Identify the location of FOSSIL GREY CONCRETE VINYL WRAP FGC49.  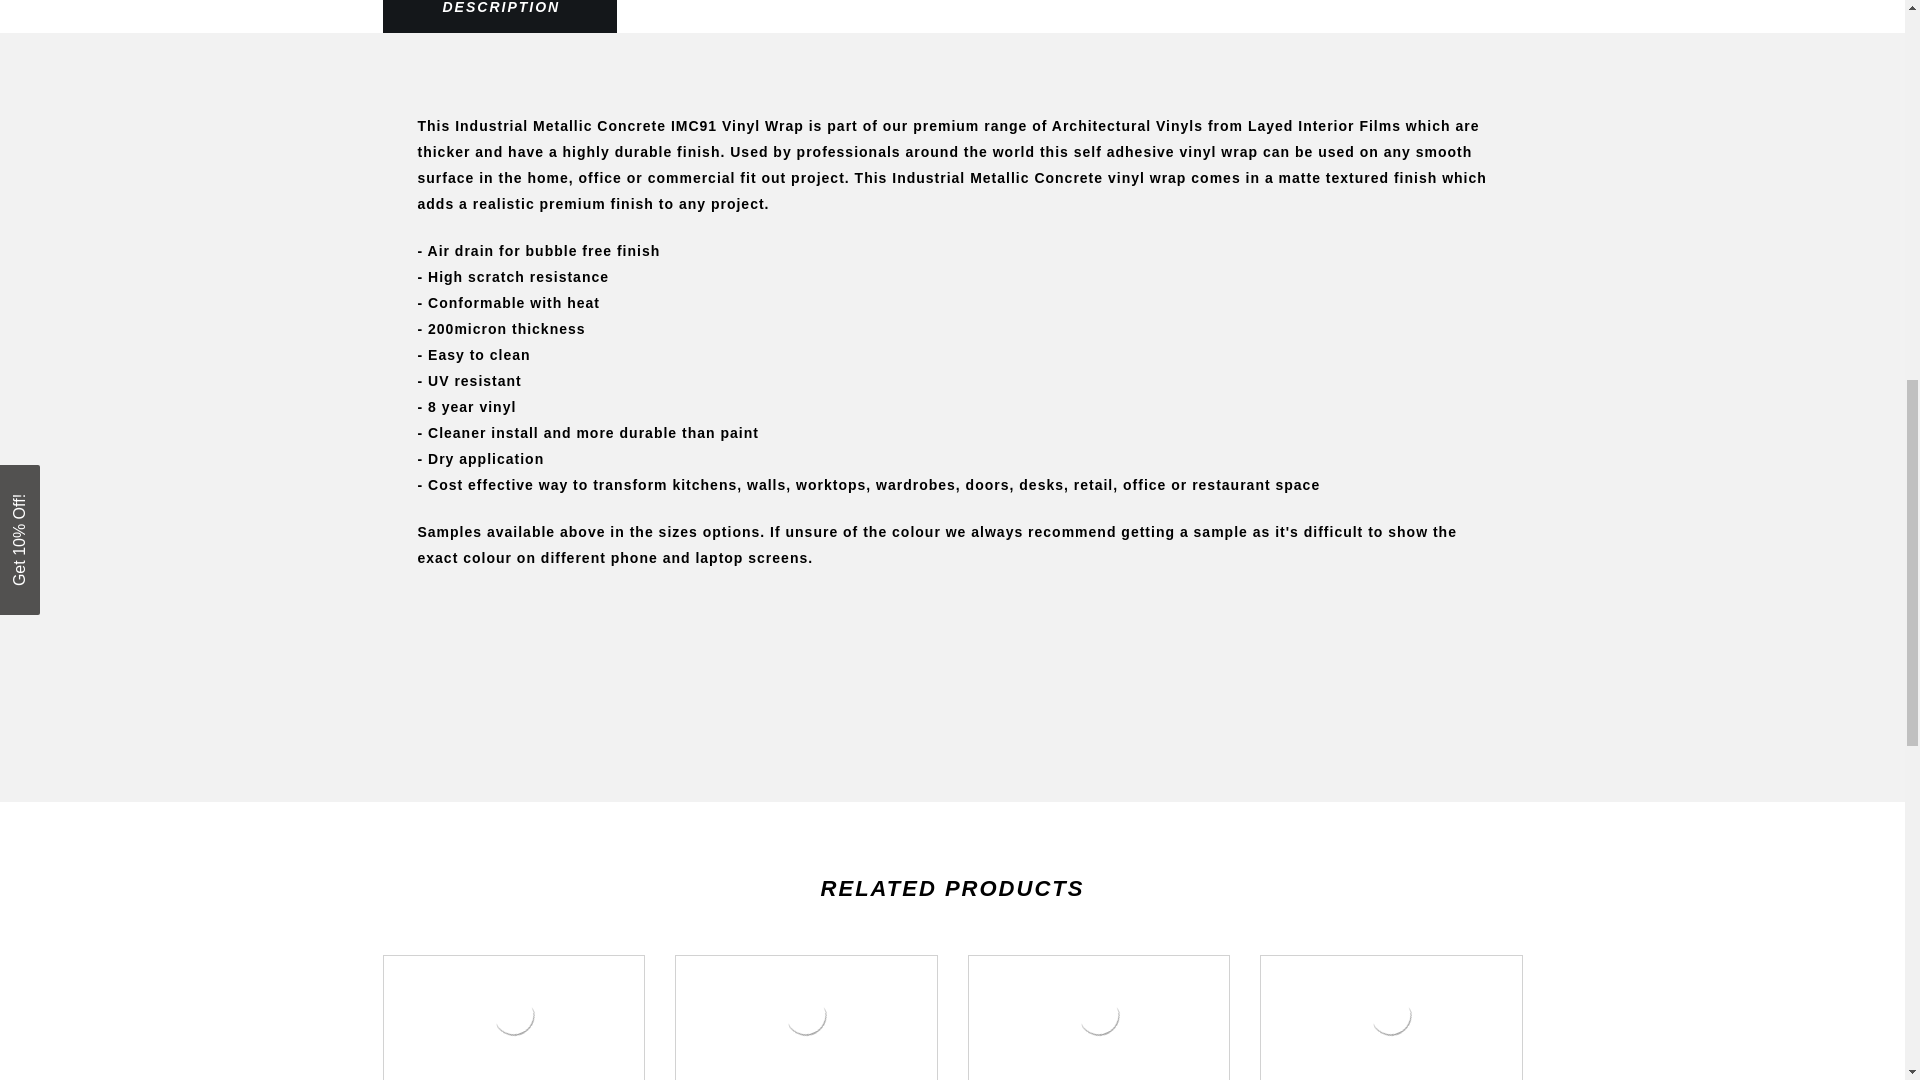
(806, 1015).